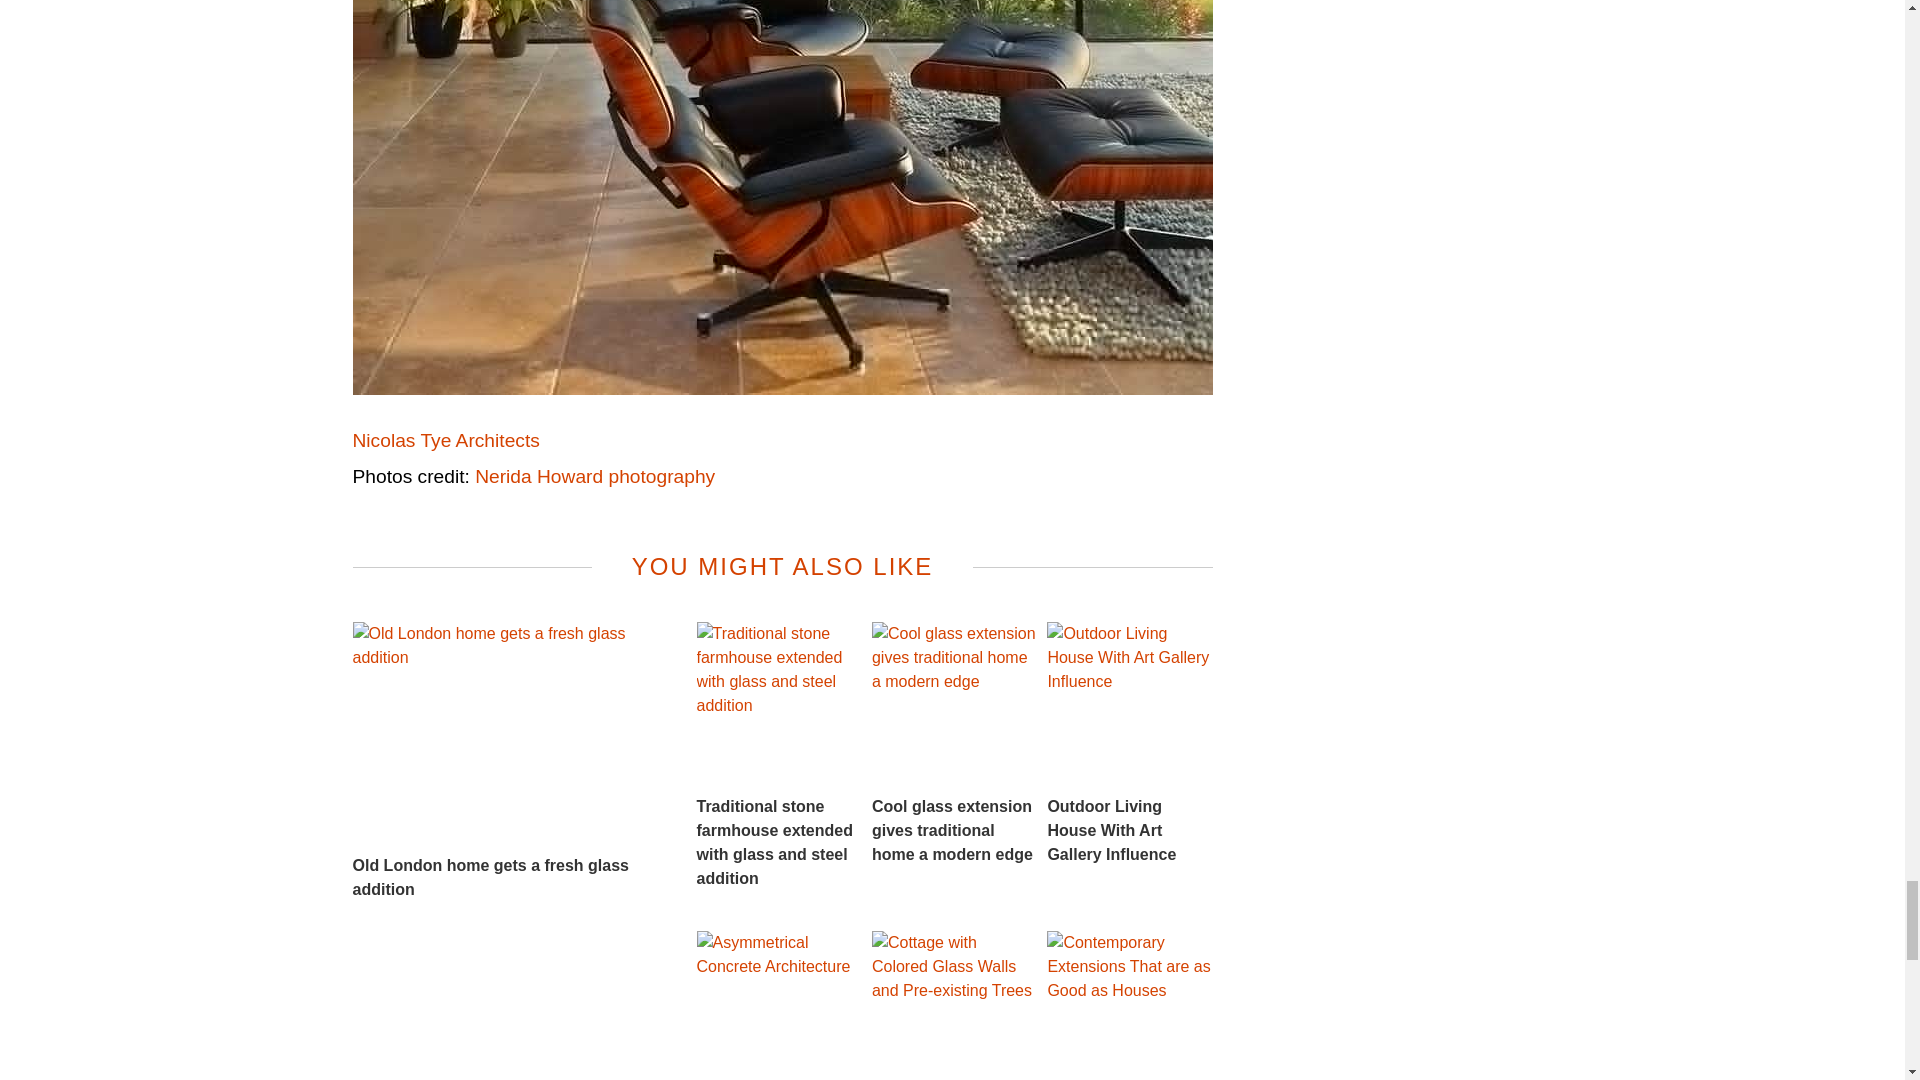 This screenshot has height=1080, width=1920. What do you see at coordinates (778, 1005) in the screenshot?
I see `Asymmetrical Concrete Architecture` at bounding box center [778, 1005].